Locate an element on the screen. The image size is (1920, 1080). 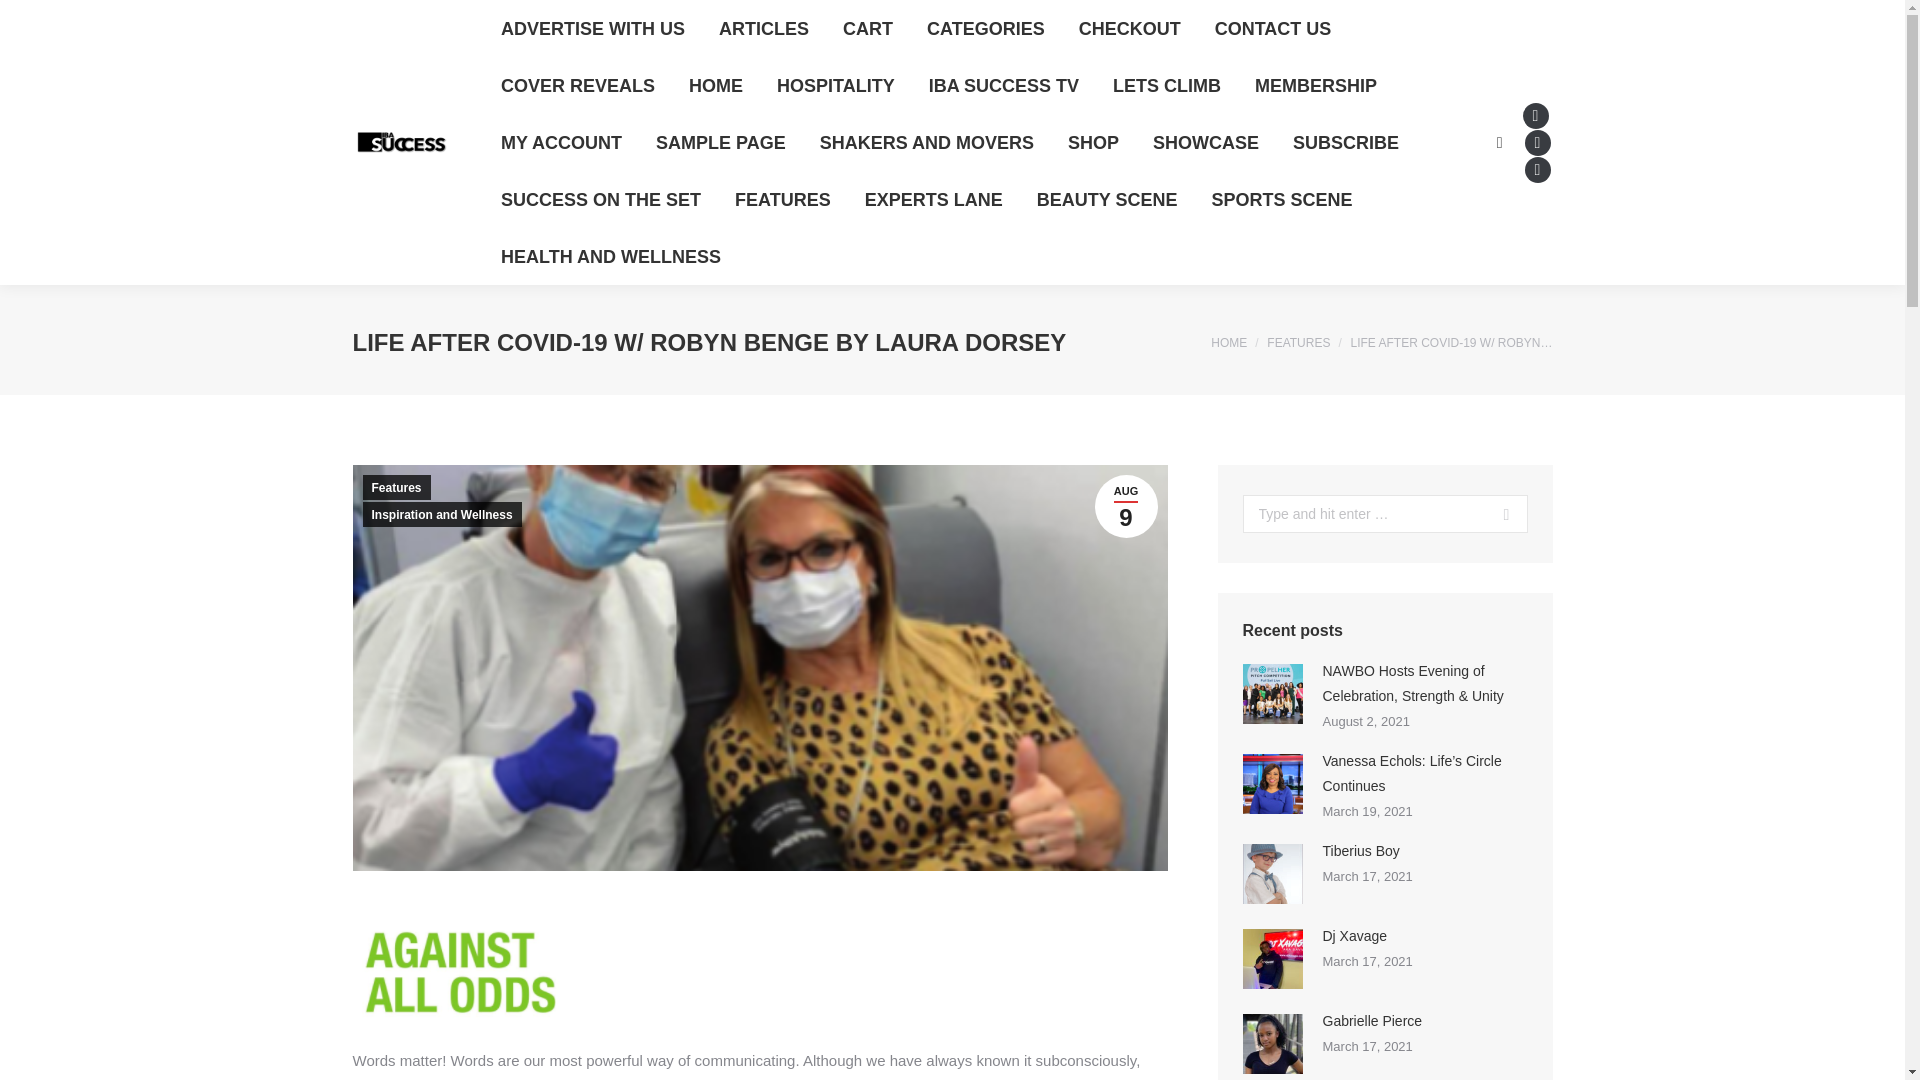
SUCCESS ON THE SET is located at coordinates (600, 200).